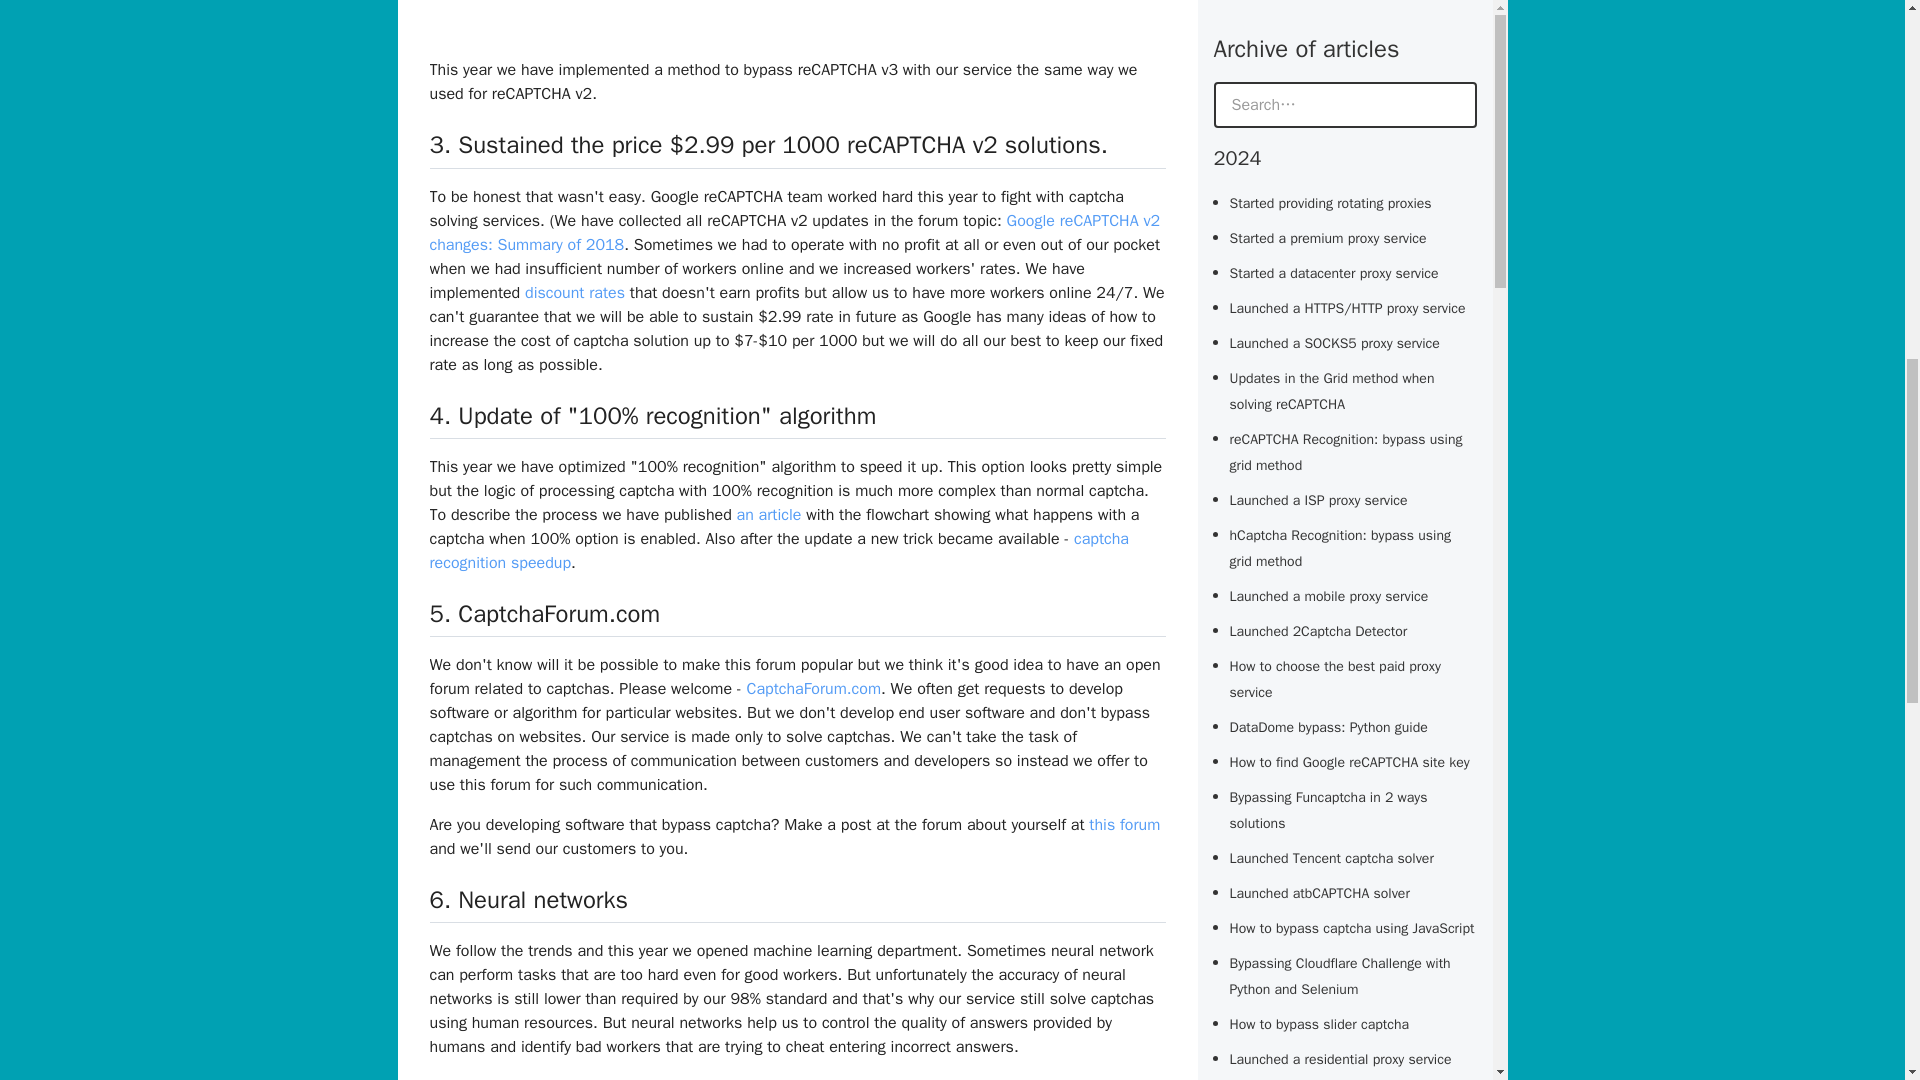  I want to click on discount rates, so click(574, 292).